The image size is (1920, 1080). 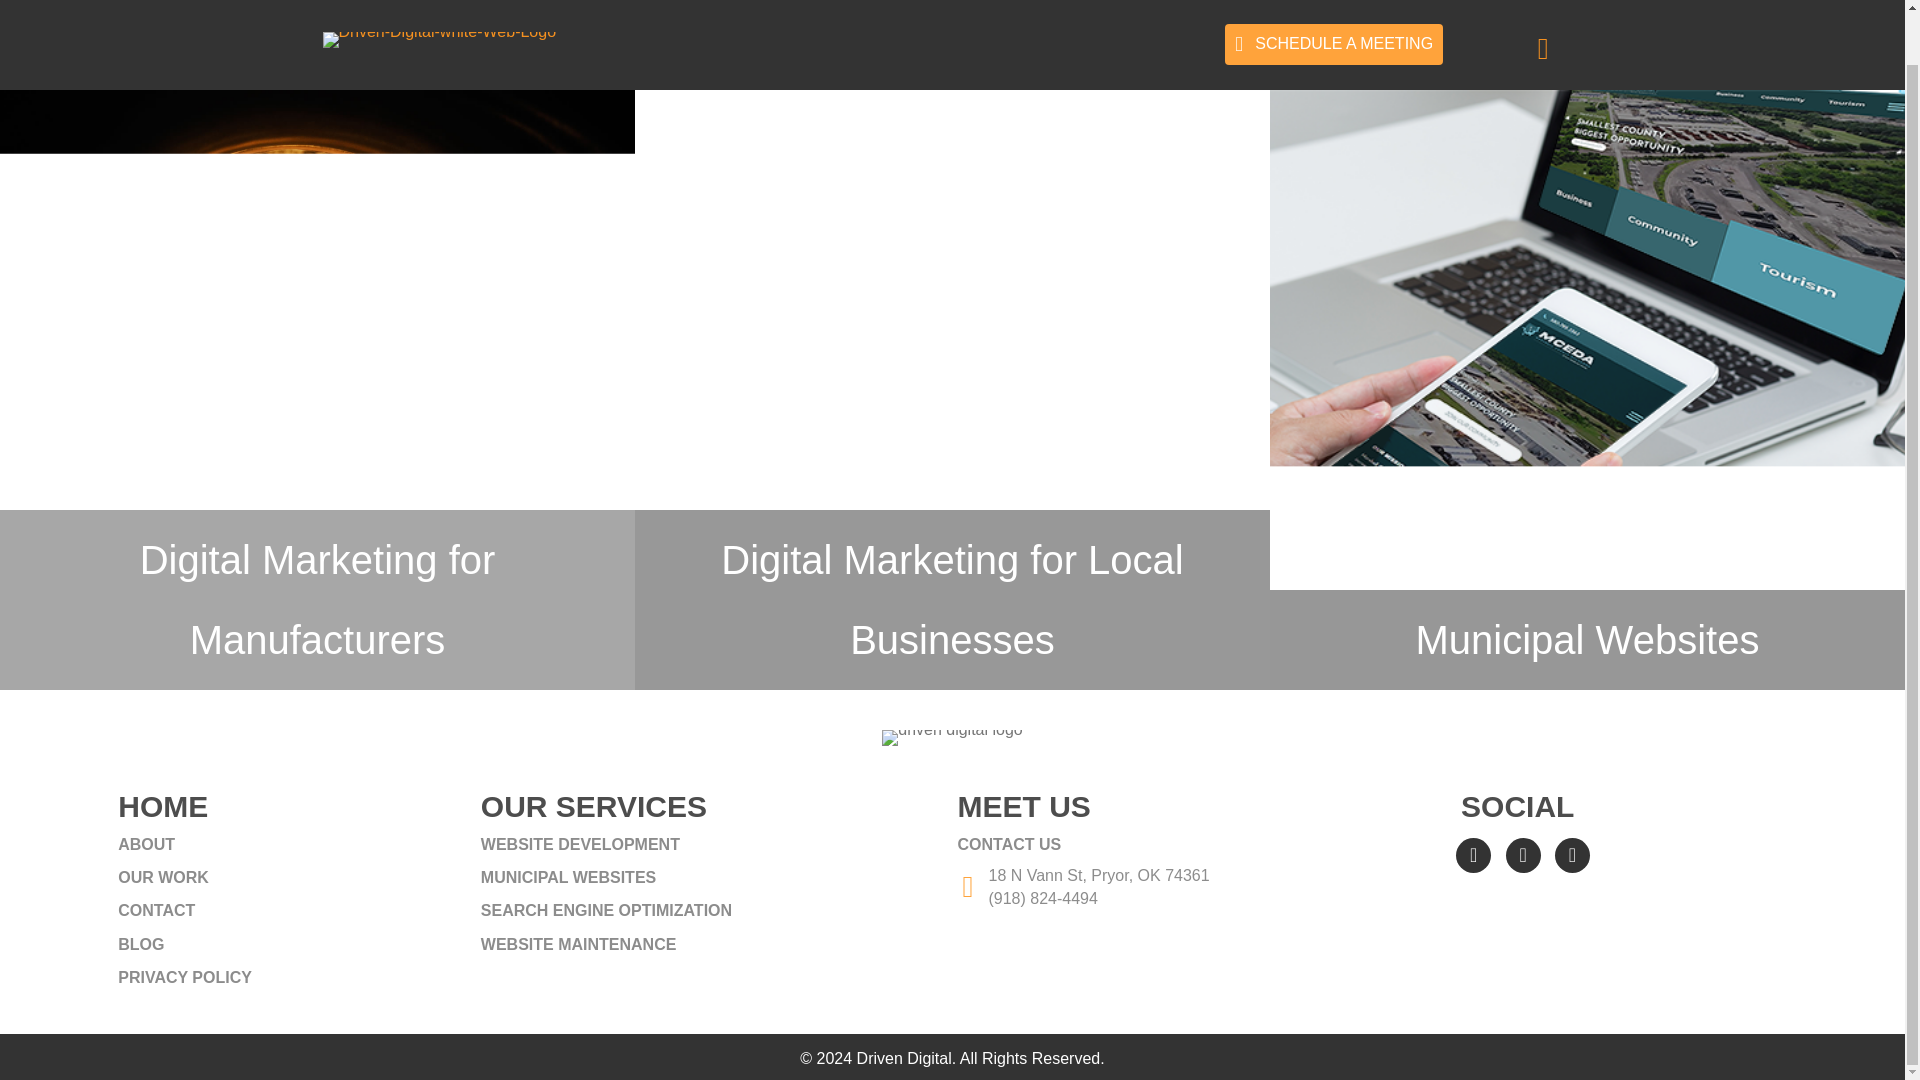 What do you see at coordinates (1204, 844) in the screenshot?
I see `CONTACT US` at bounding box center [1204, 844].